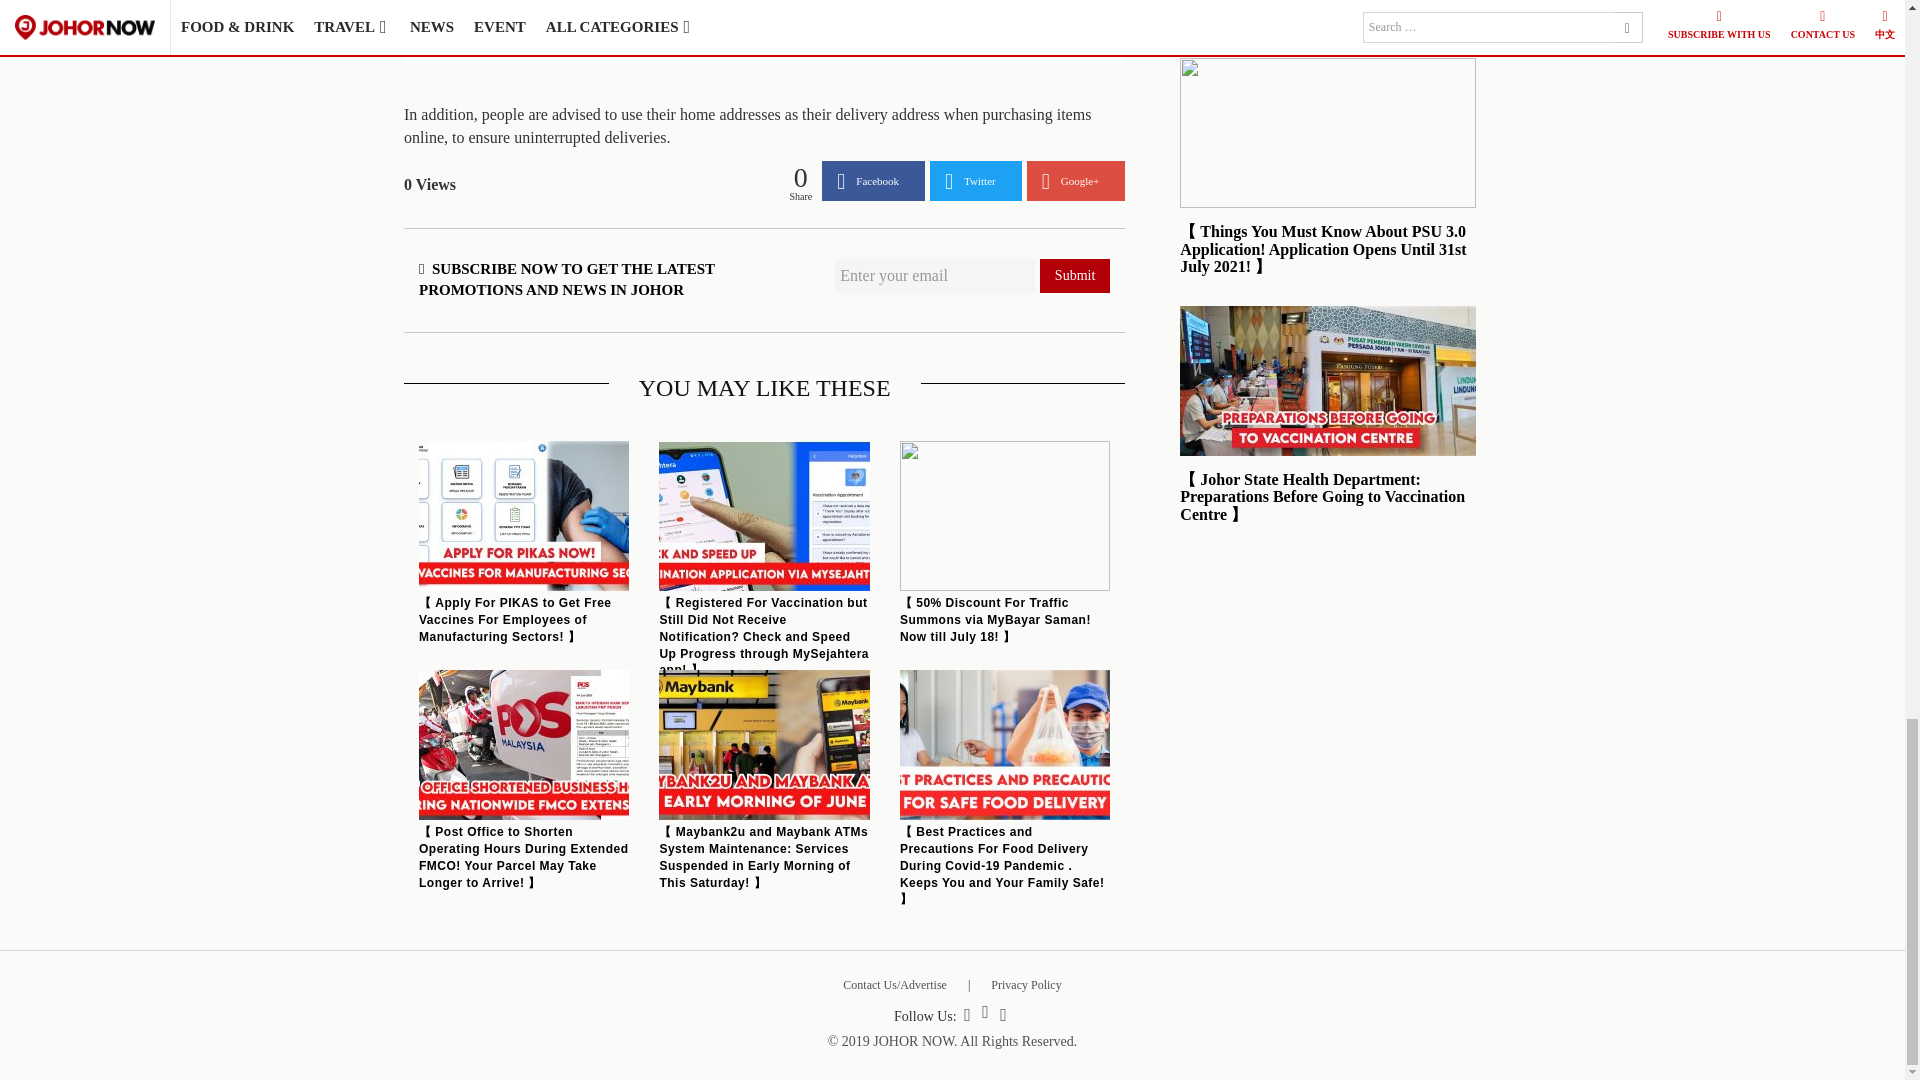  Describe the element at coordinates (1074, 276) in the screenshot. I see `Submit` at that location.